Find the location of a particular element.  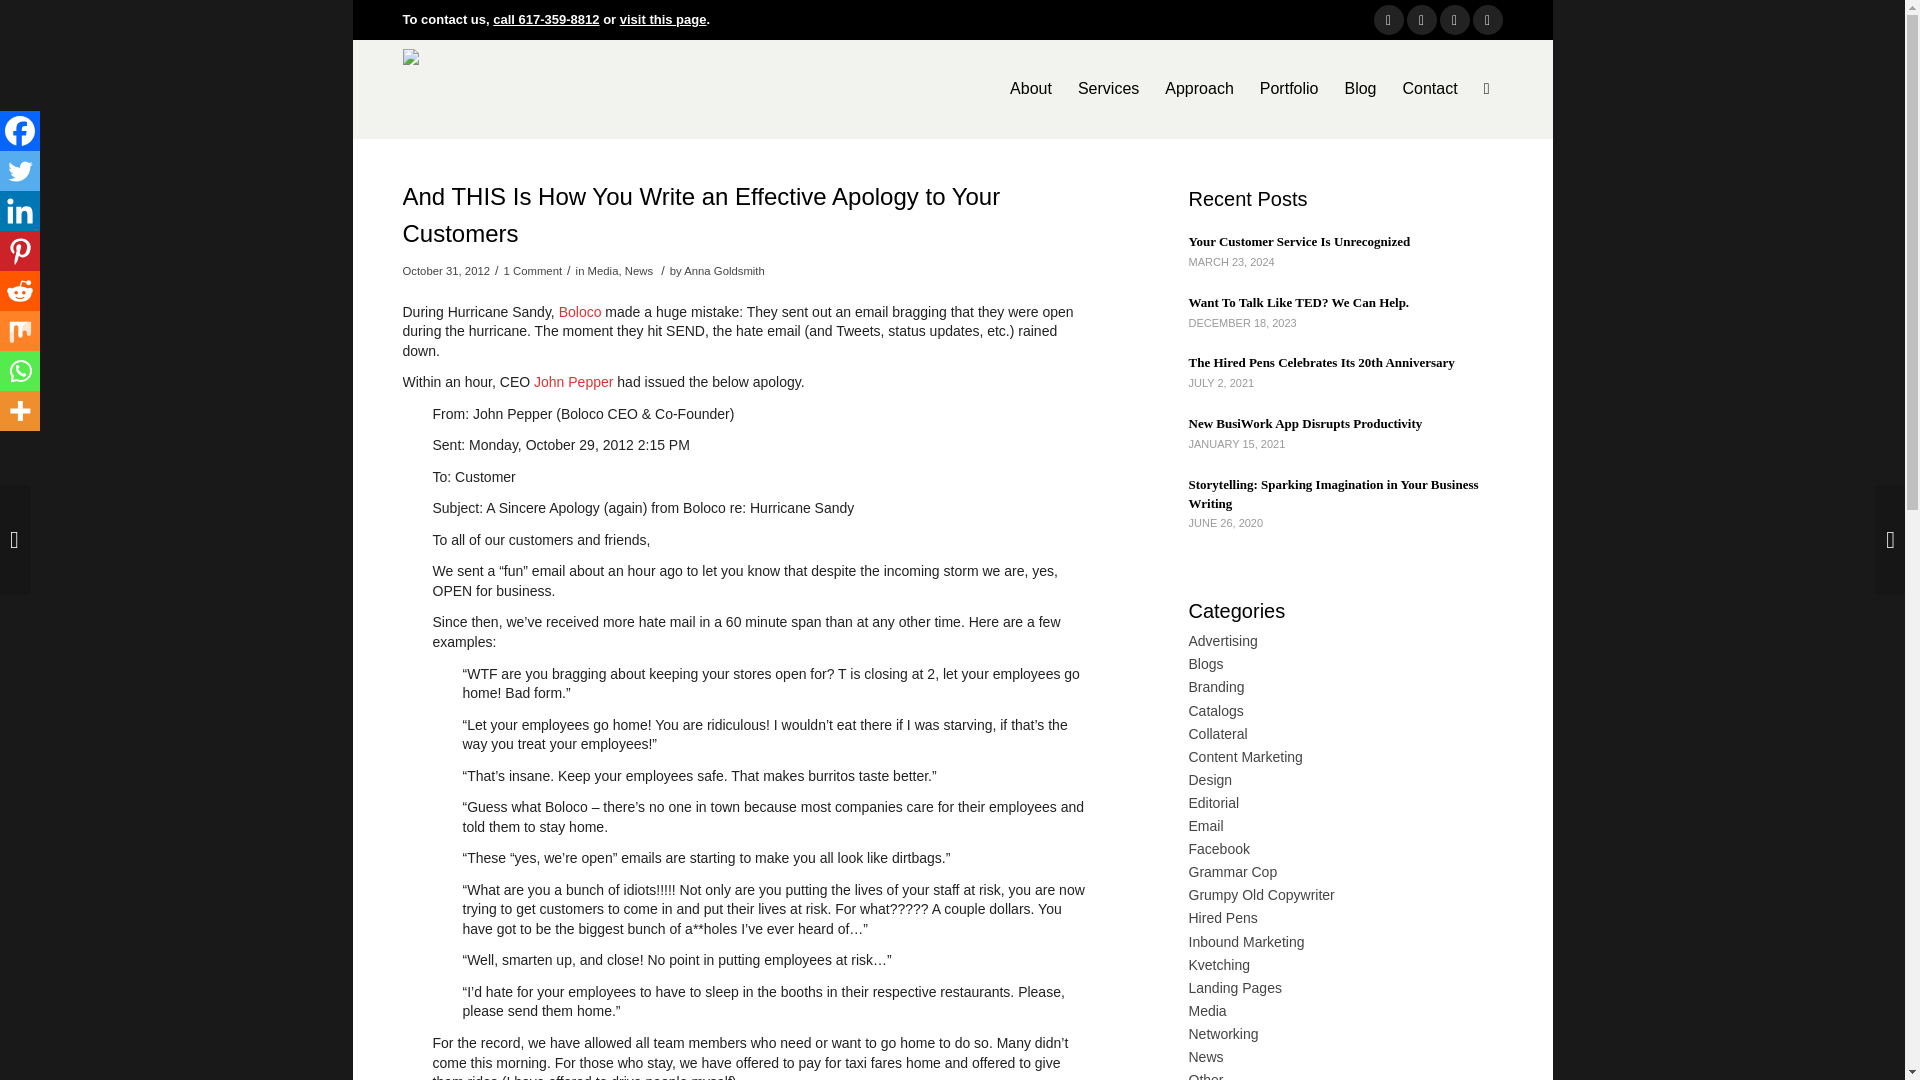

Mix is located at coordinates (20, 331).